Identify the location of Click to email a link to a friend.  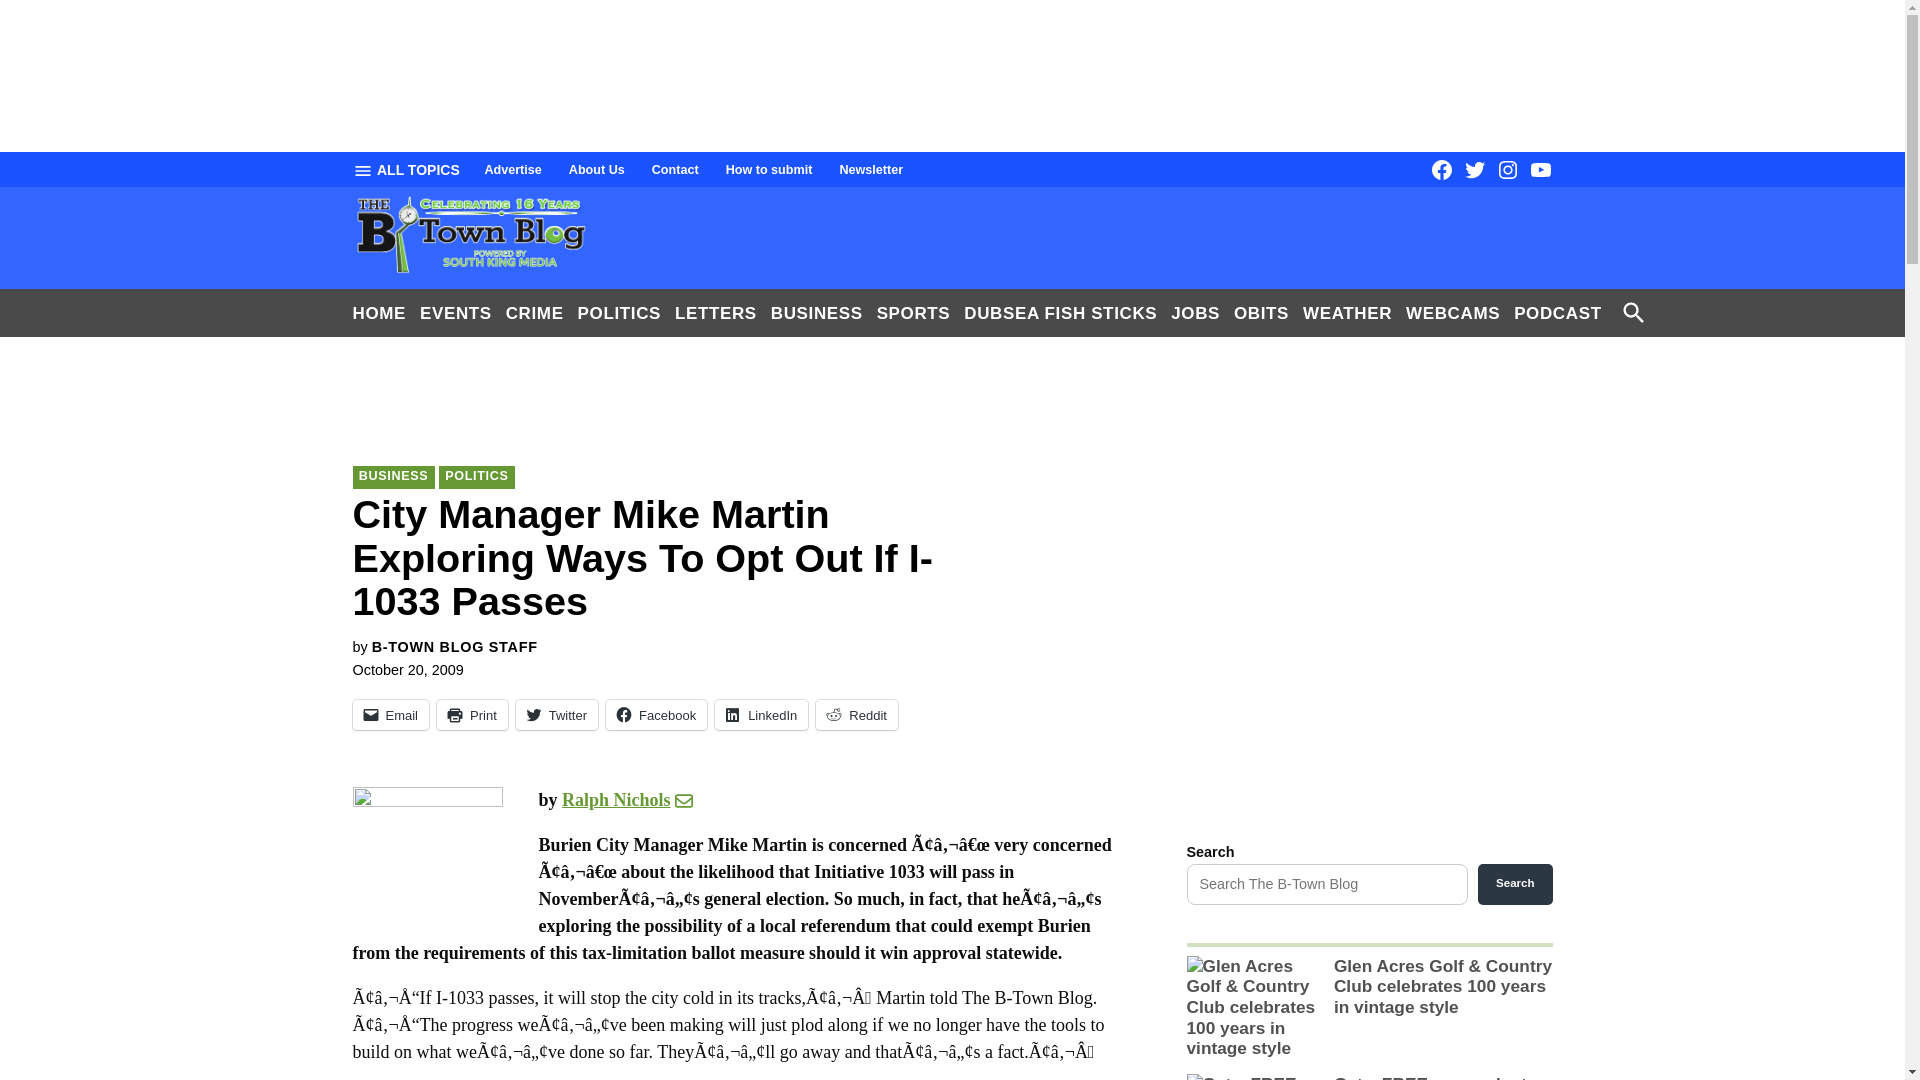
(390, 714).